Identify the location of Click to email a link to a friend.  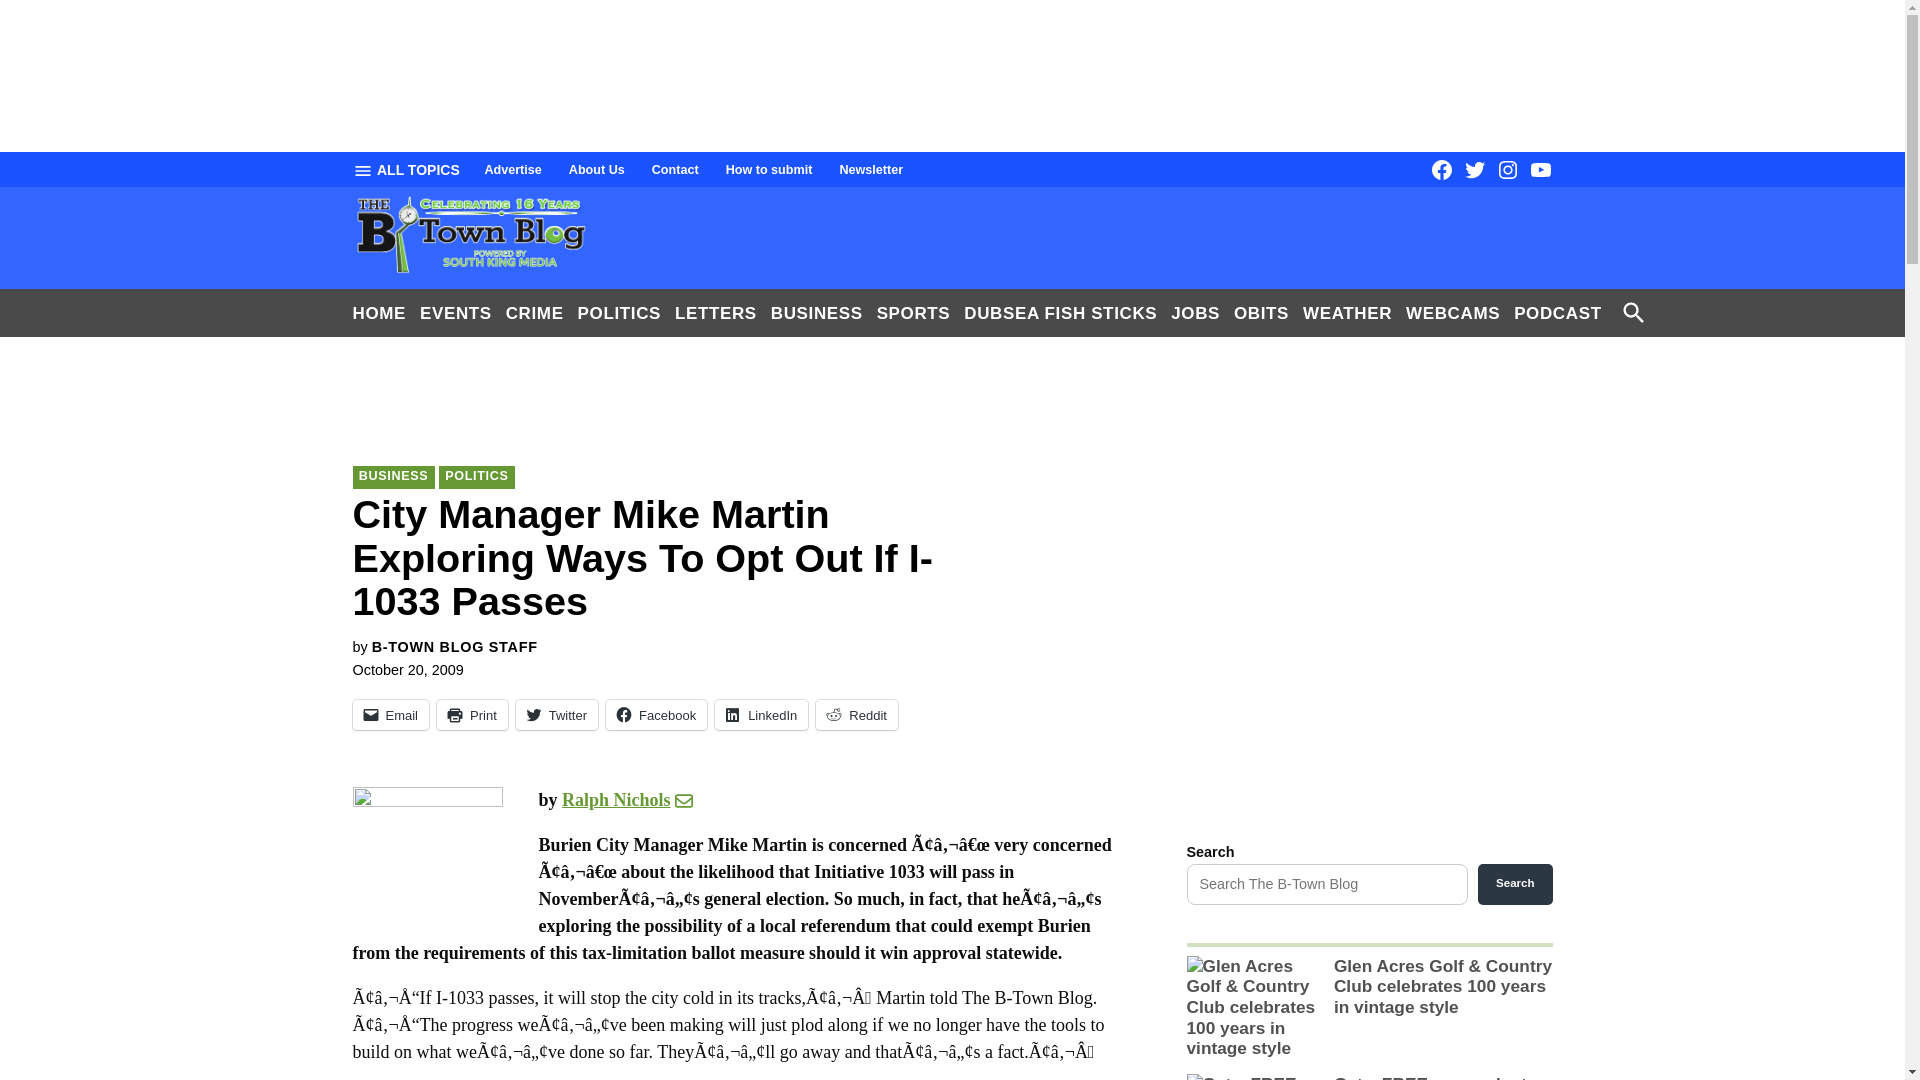
(390, 714).